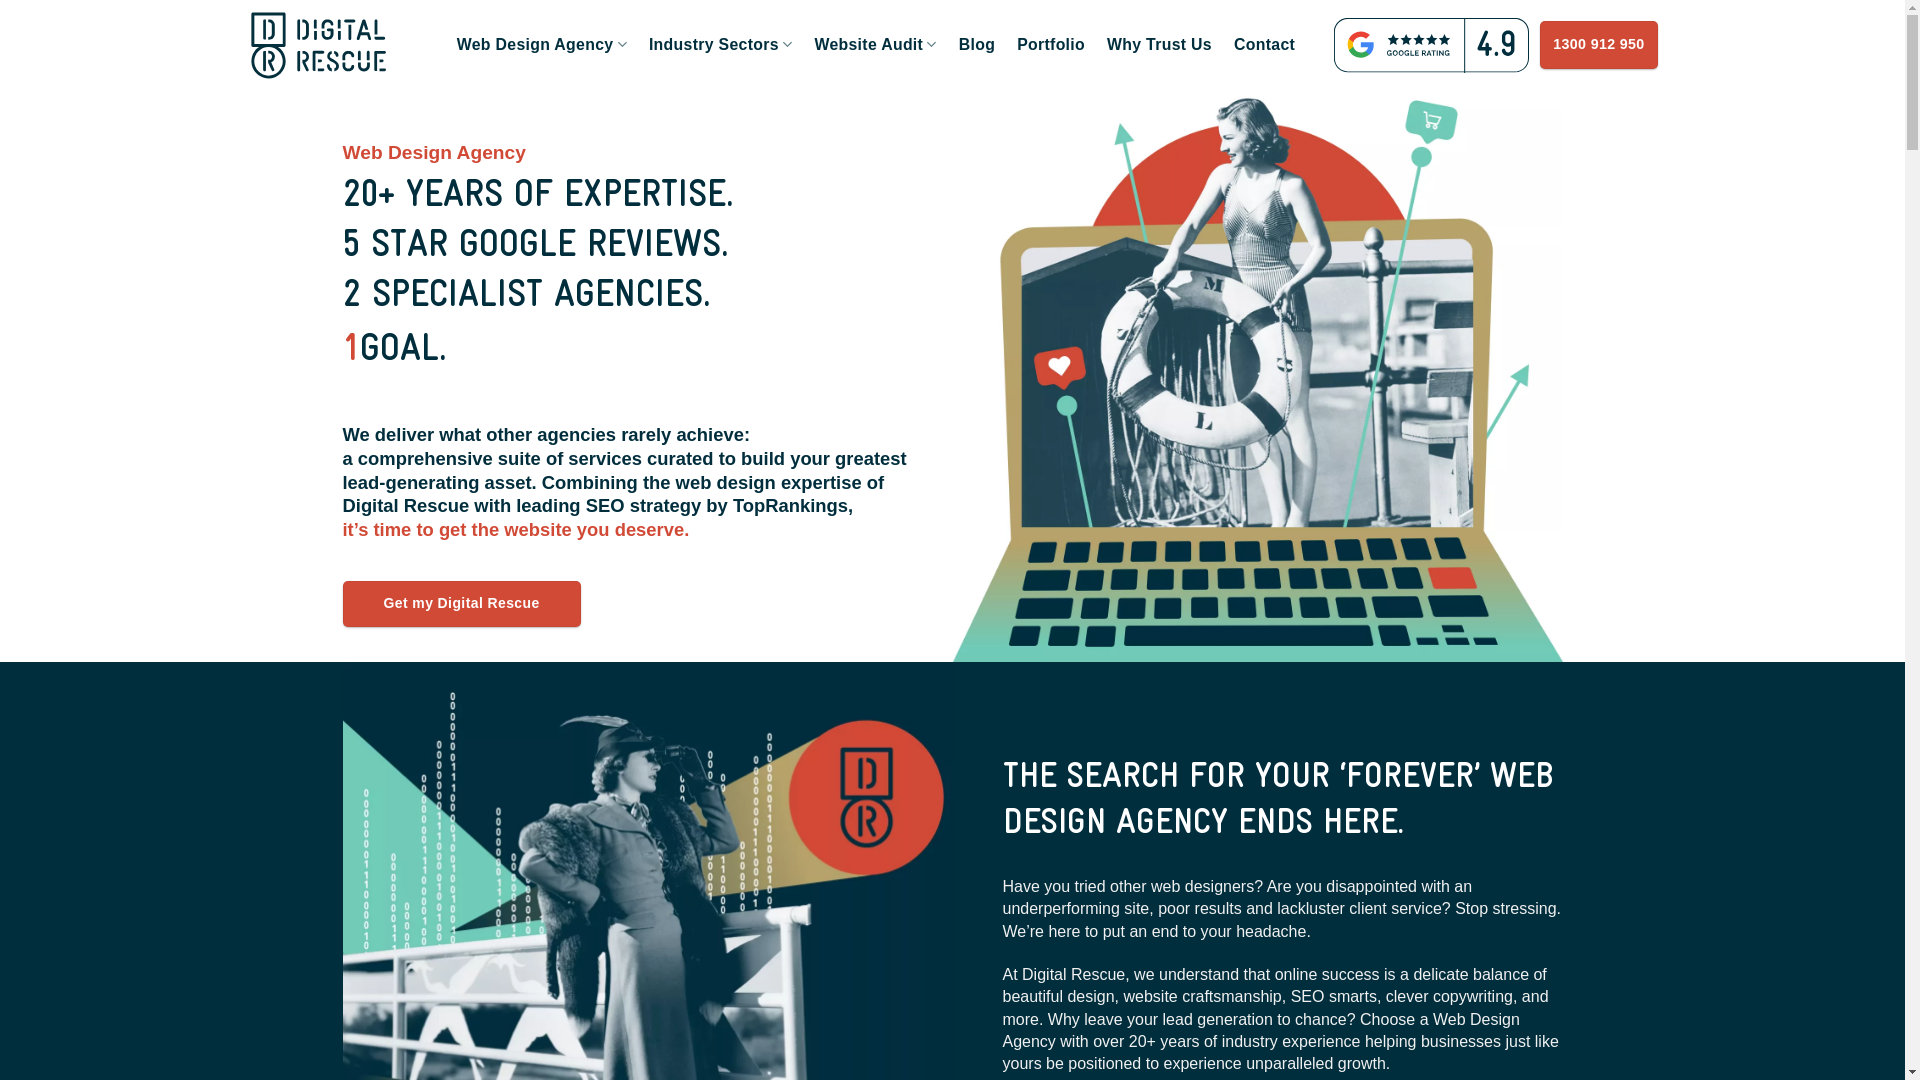  What do you see at coordinates (461, 604) in the screenshot?
I see `Get my Digital Rescue` at bounding box center [461, 604].